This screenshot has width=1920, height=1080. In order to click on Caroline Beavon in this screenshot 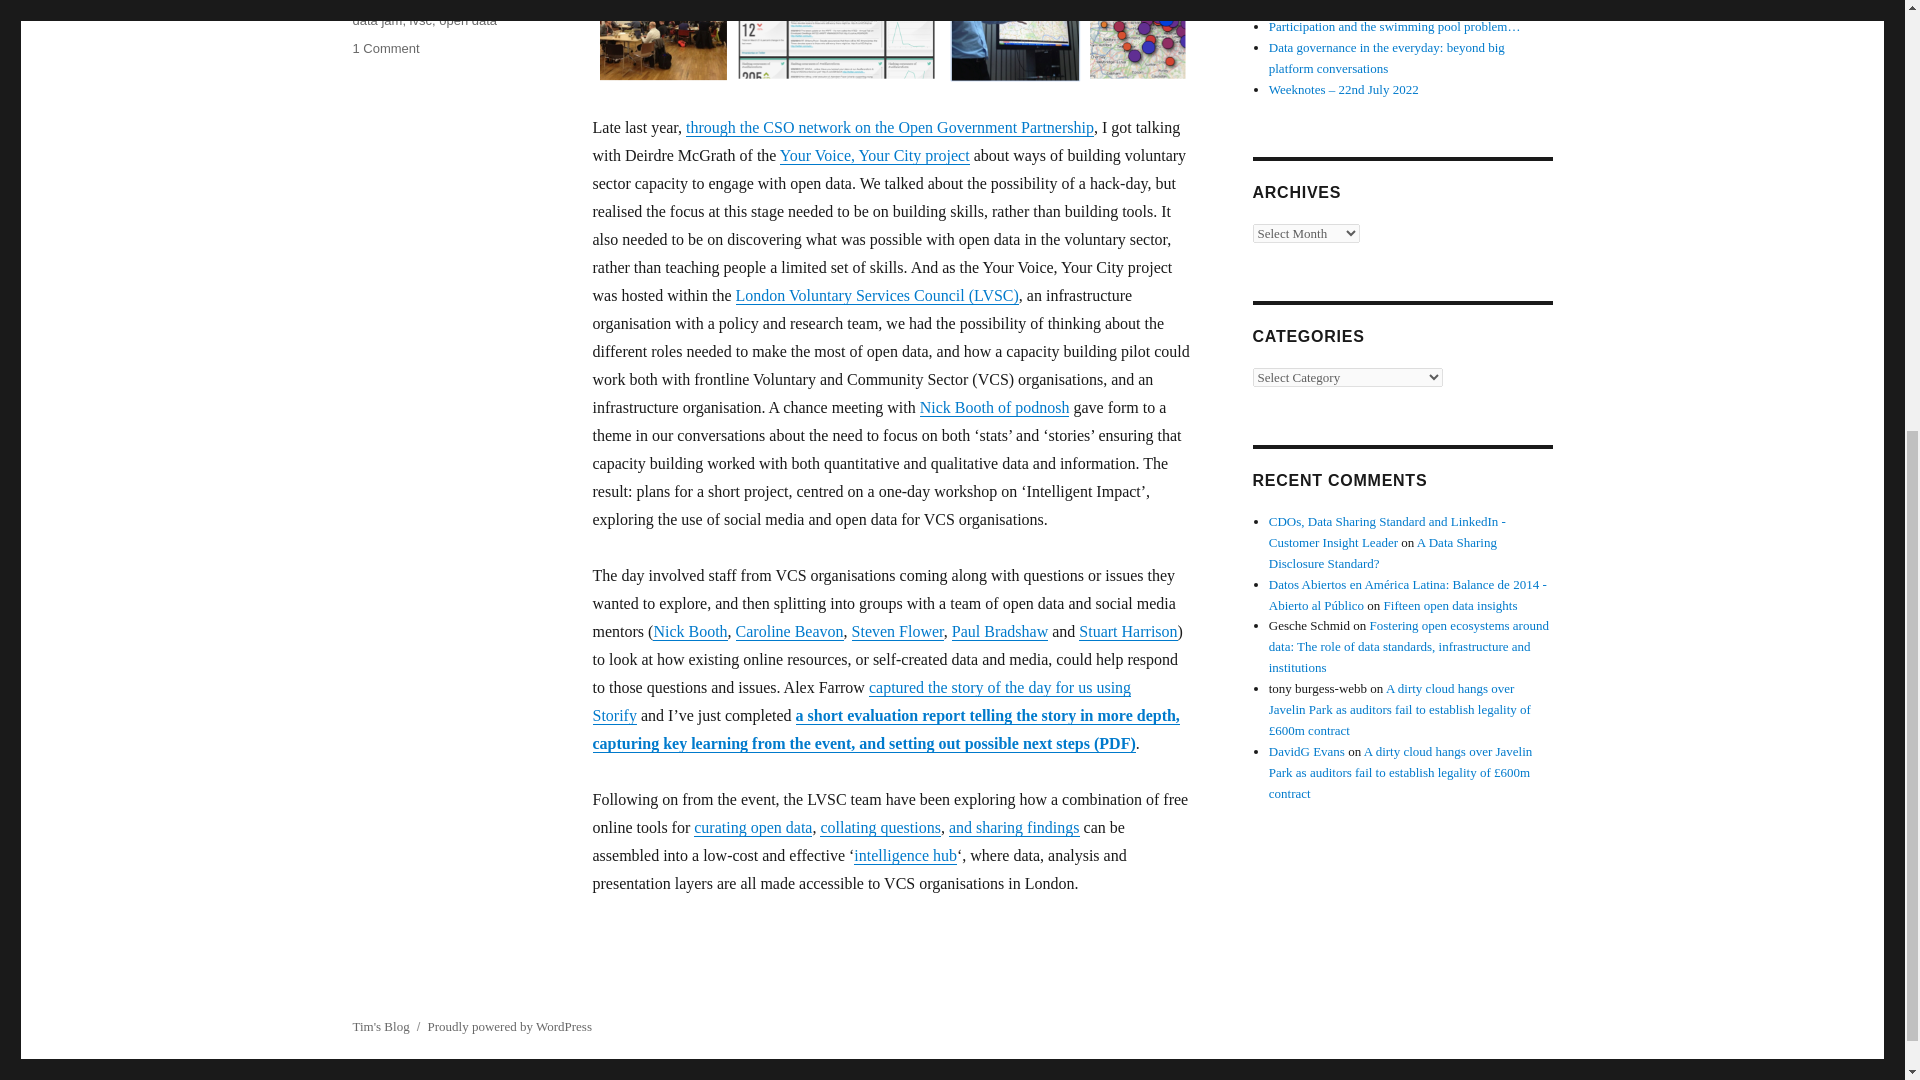, I will do `click(790, 632)`.